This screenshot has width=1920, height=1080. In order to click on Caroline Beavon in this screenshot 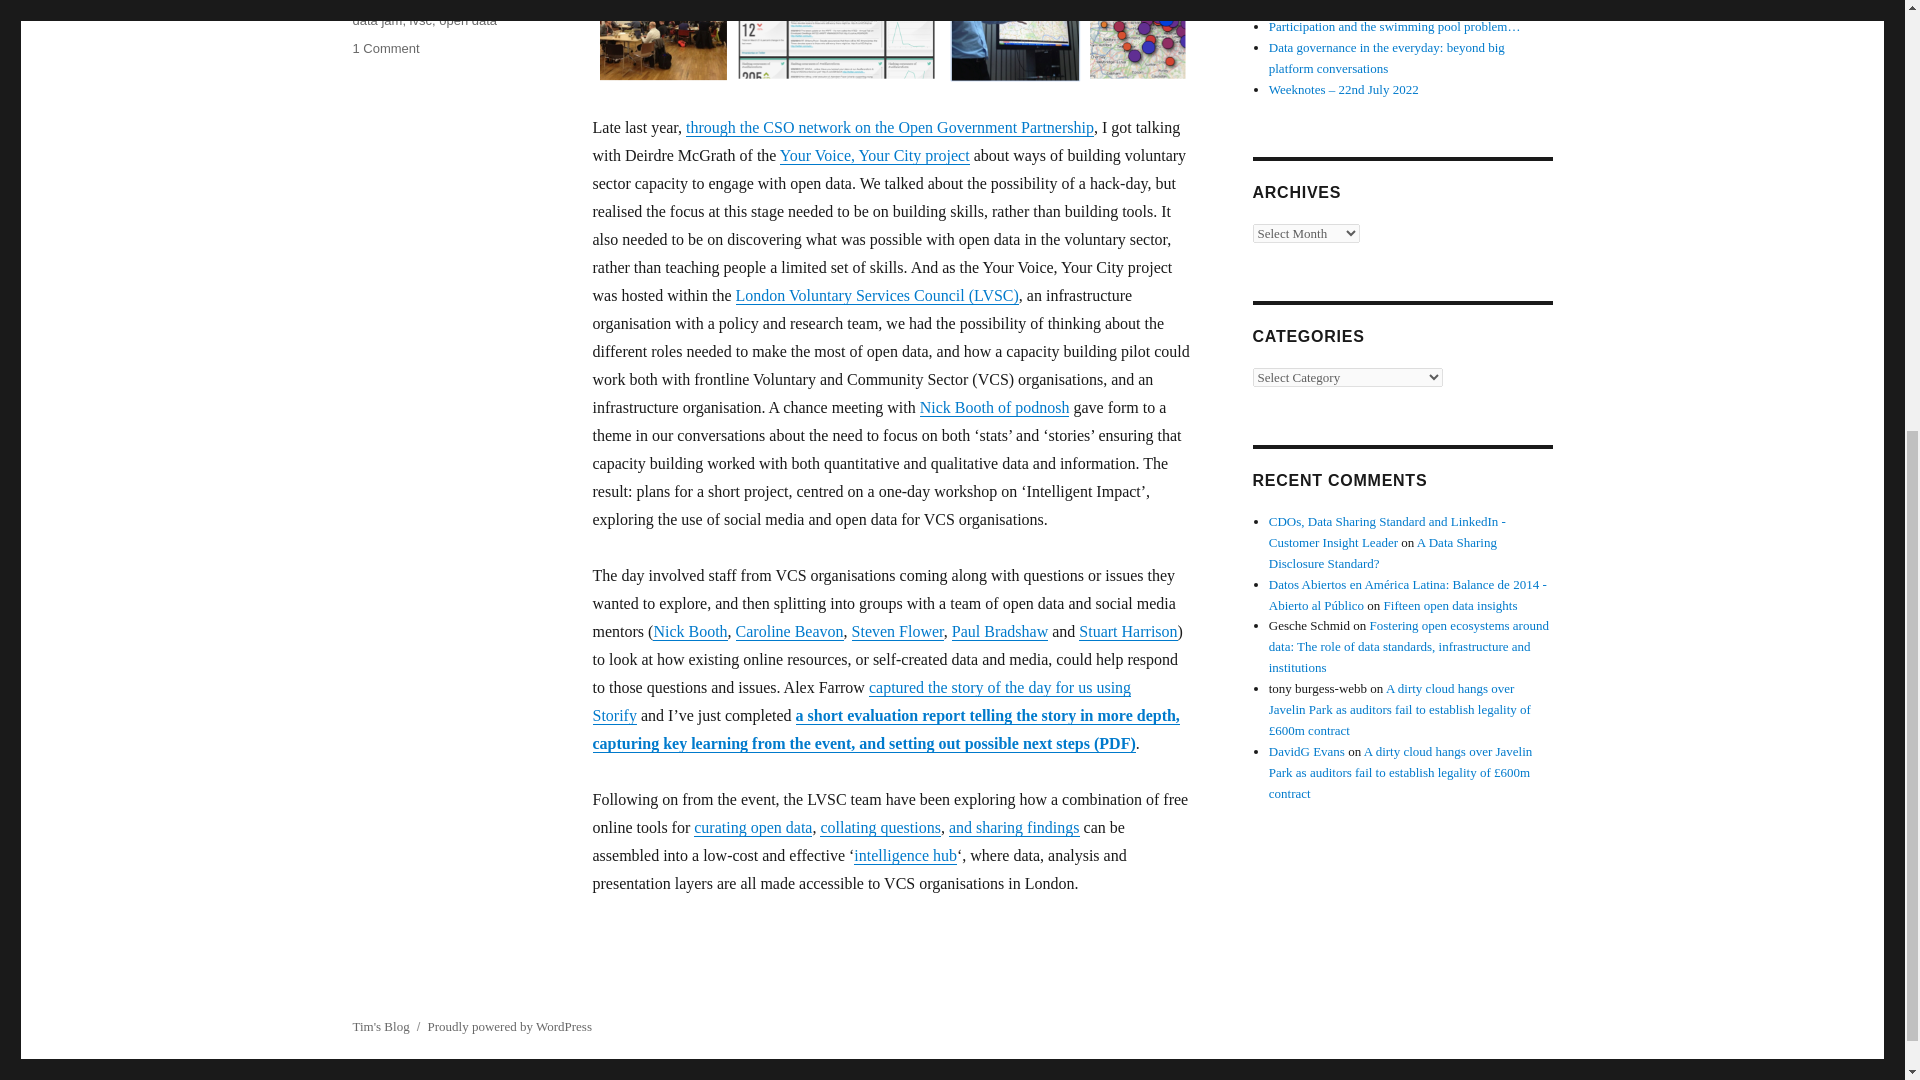, I will do `click(790, 632)`.